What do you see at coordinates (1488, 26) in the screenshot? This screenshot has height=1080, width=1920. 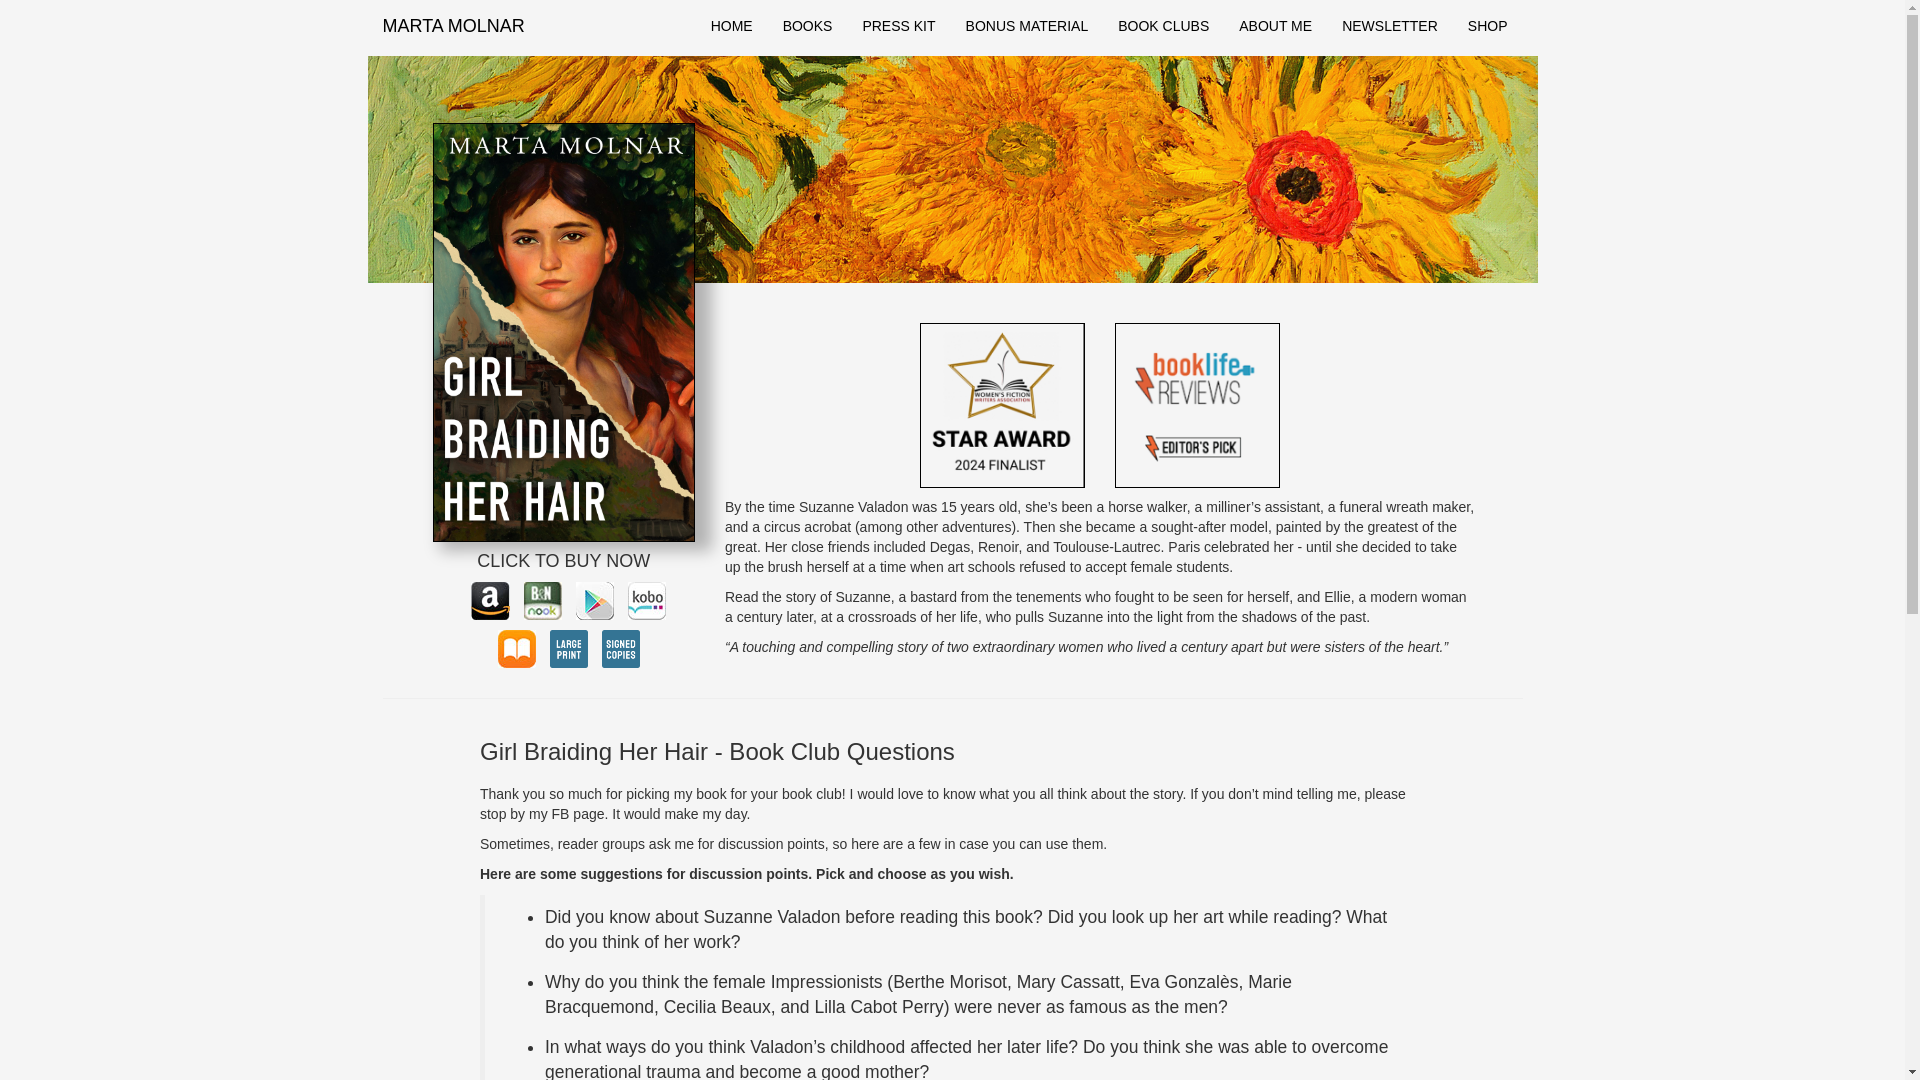 I see `SHOP` at bounding box center [1488, 26].